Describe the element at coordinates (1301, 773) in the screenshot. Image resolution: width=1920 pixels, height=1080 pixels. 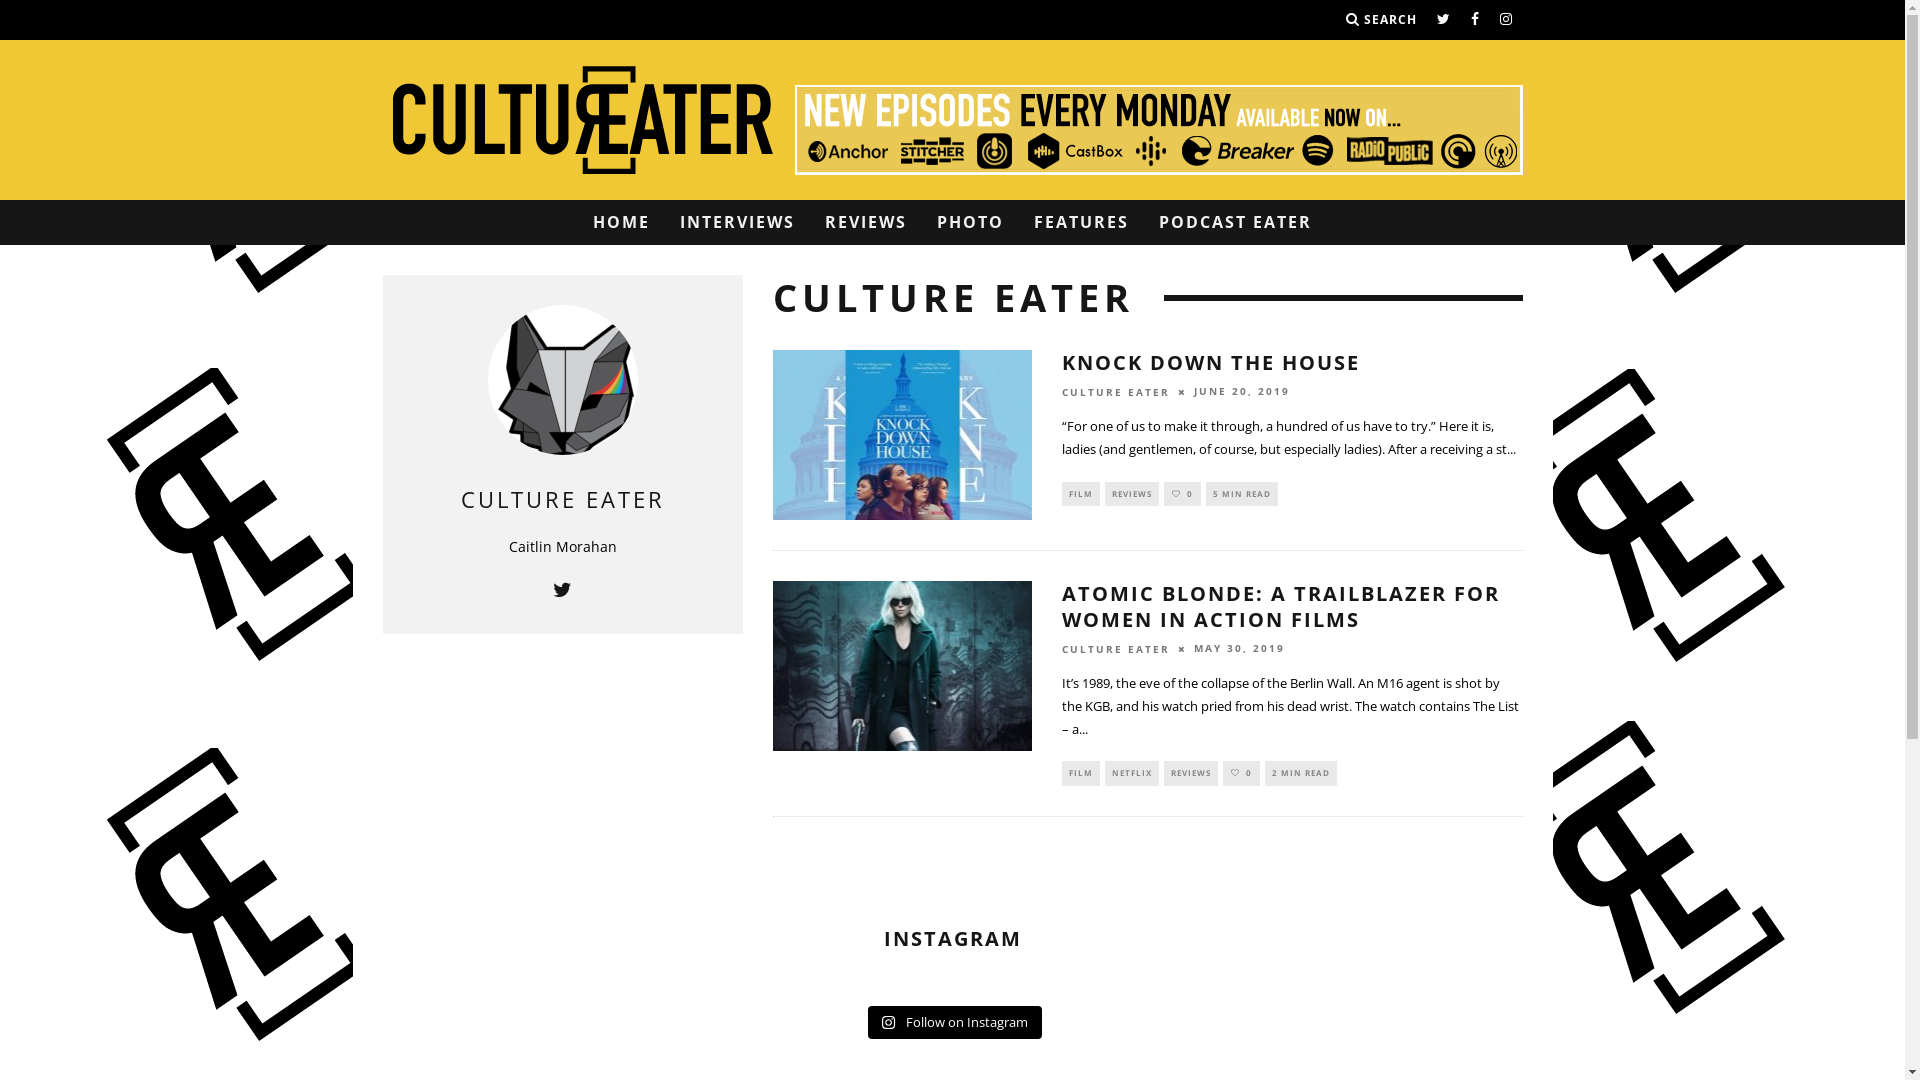
I see `2 MIN READ` at that location.